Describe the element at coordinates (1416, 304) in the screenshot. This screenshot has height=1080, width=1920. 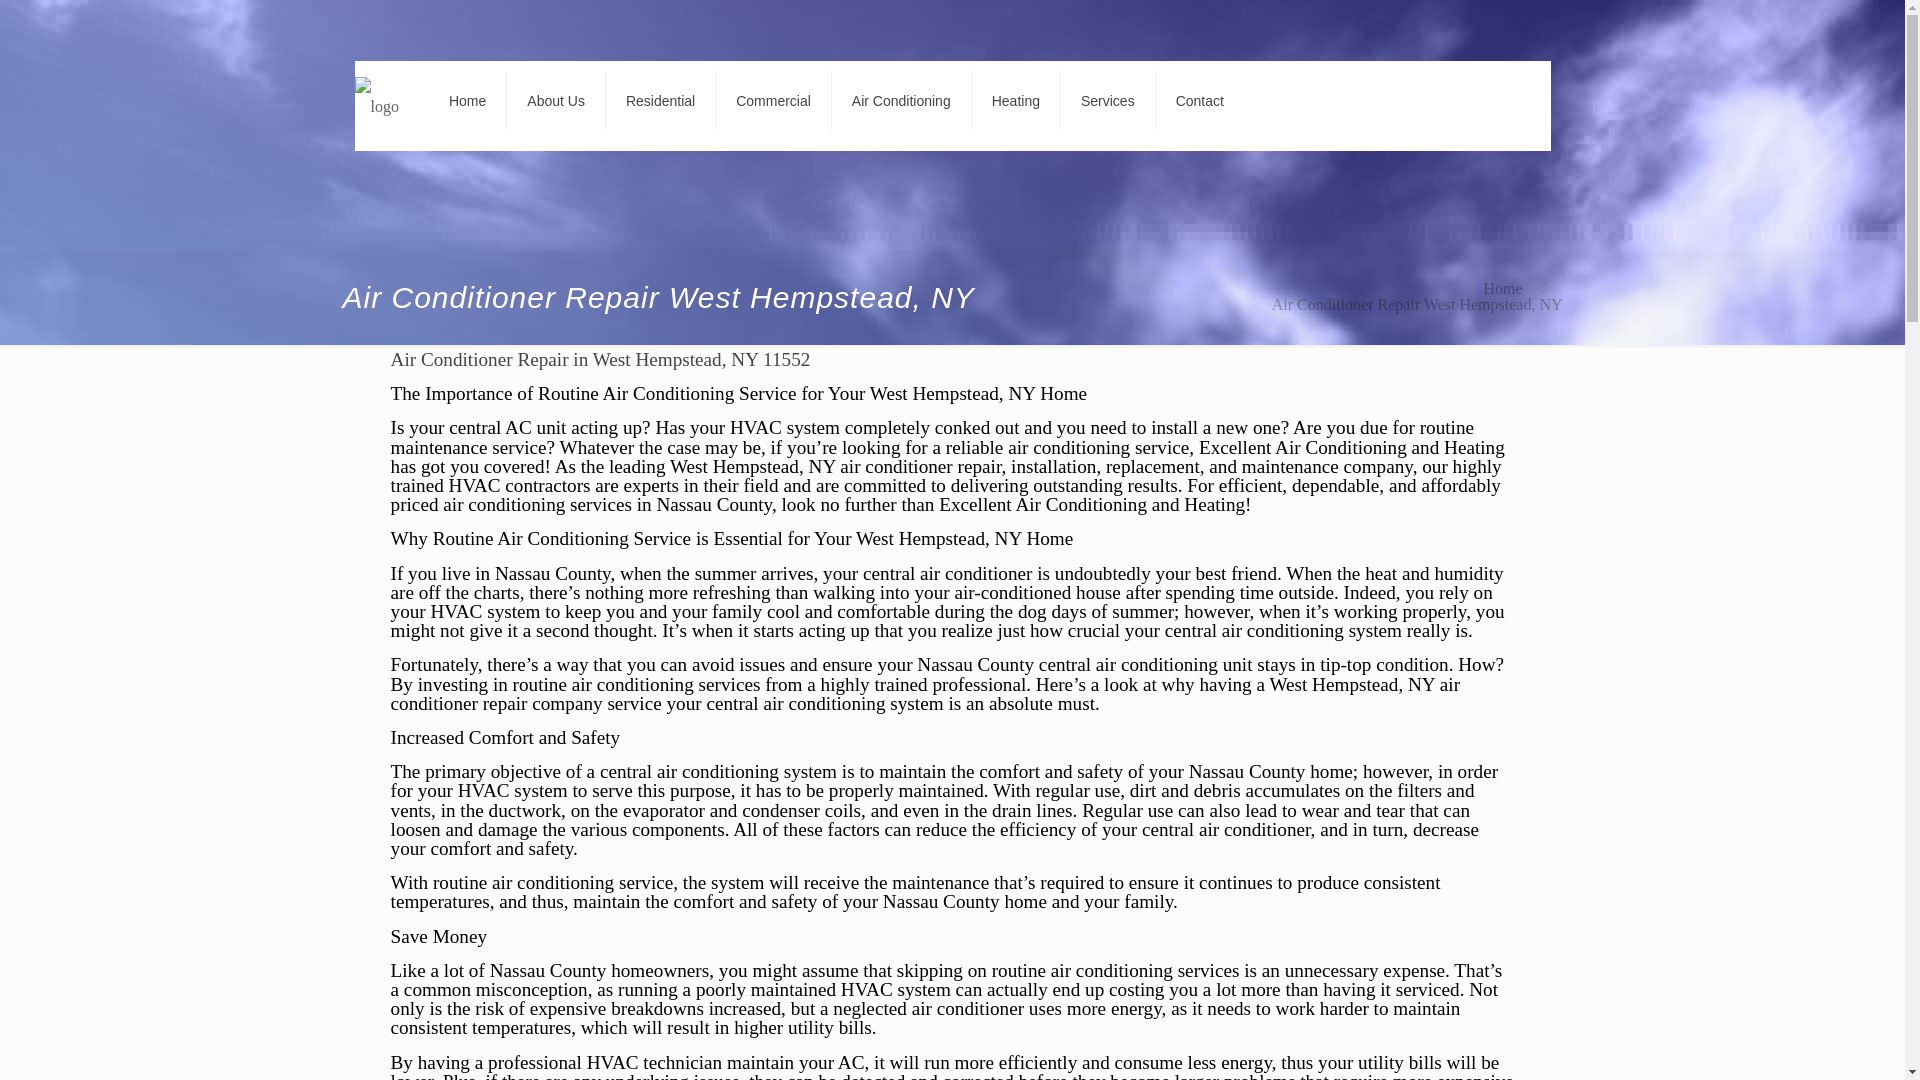
I see `Air Conditioner Repair West Hempstead, NY` at that location.